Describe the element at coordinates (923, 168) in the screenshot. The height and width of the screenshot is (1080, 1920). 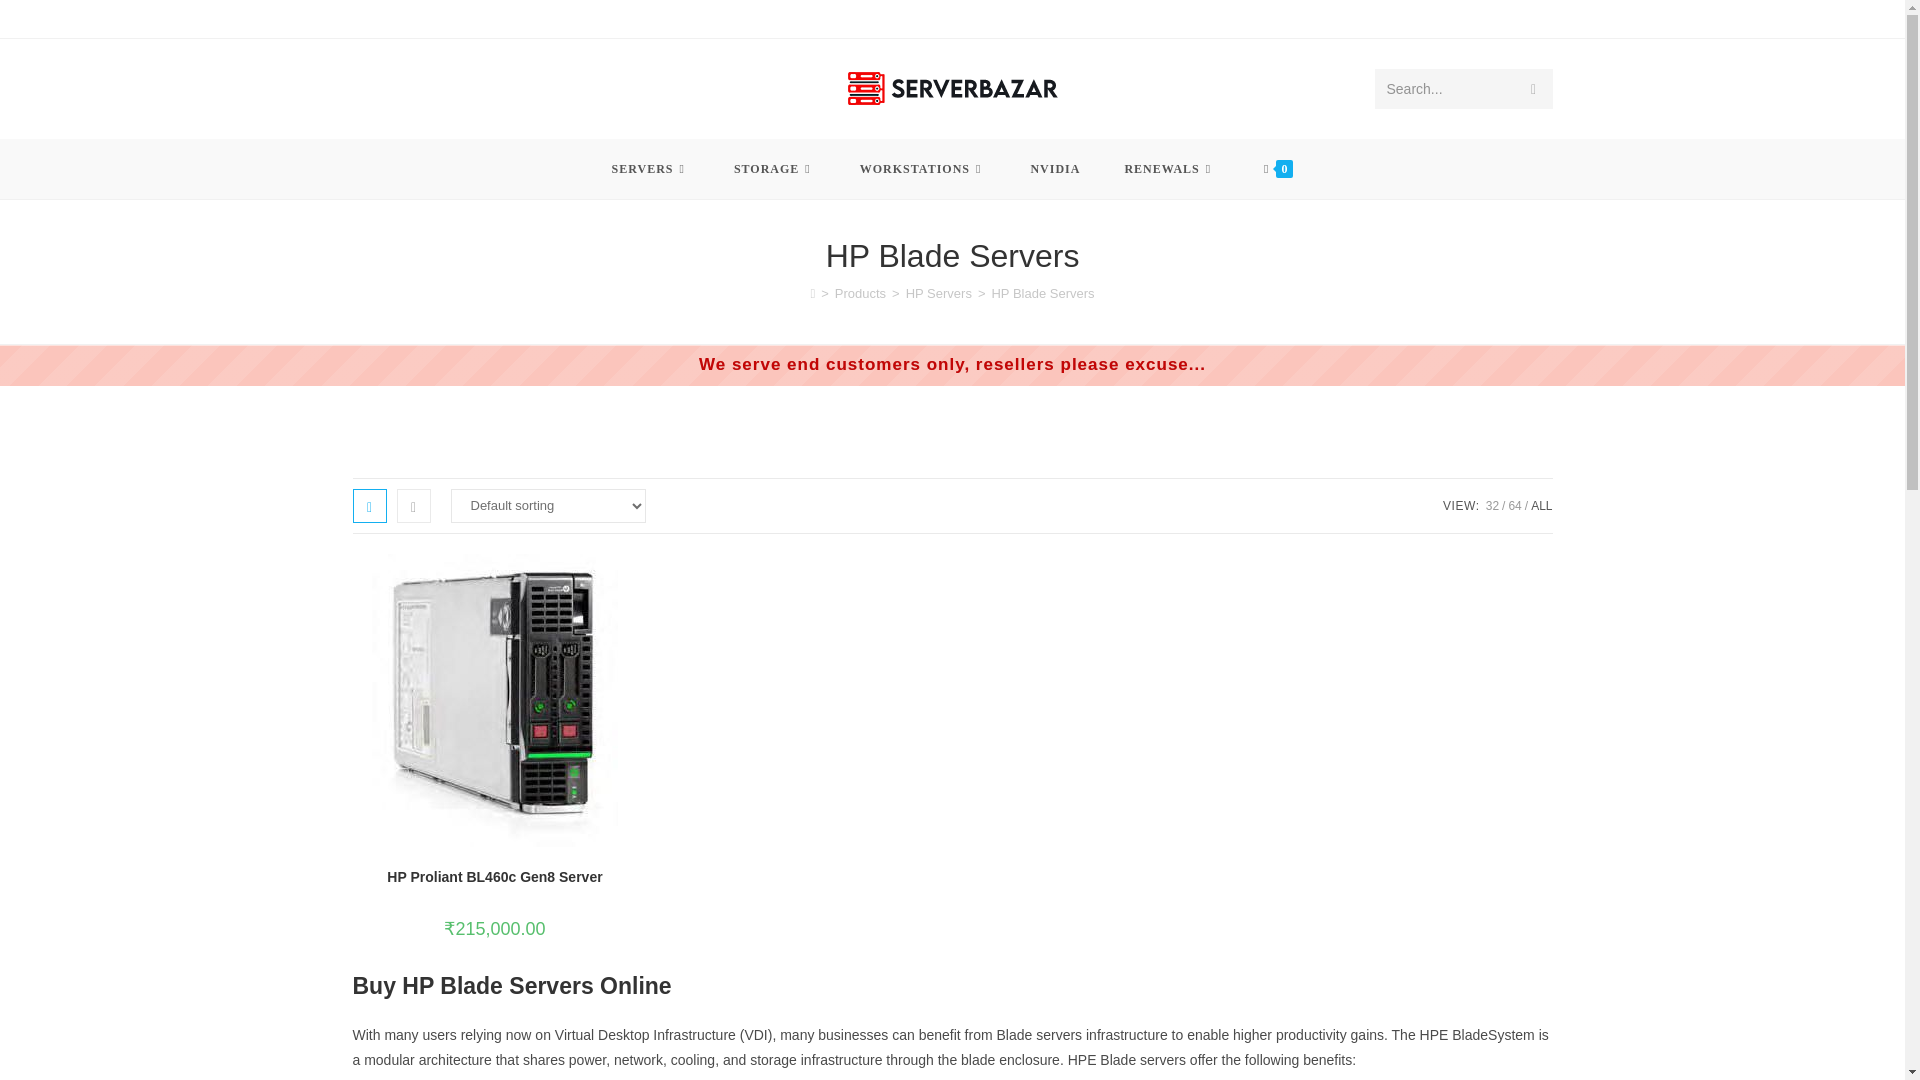
I see `WORKSTATIONS` at that location.